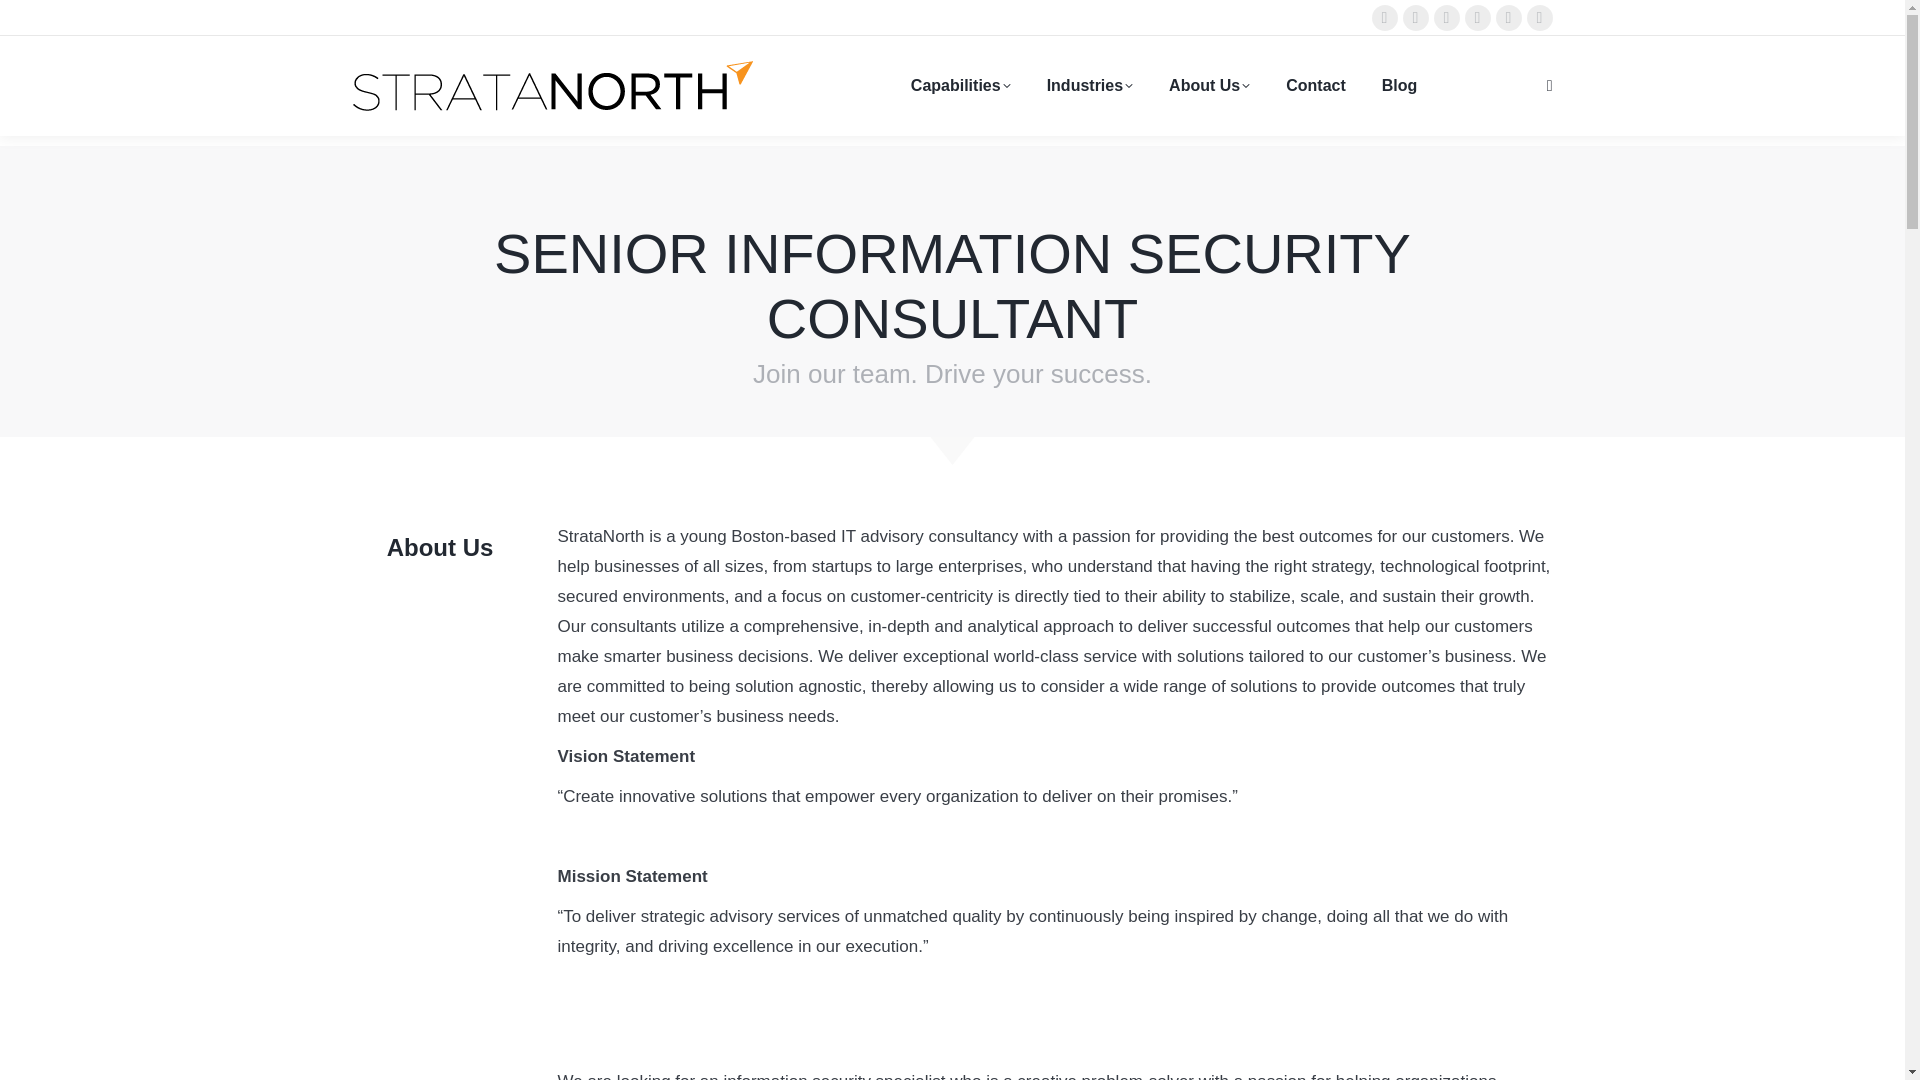  I want to click on Linkedin page opens in new window, so click(1384, 18).